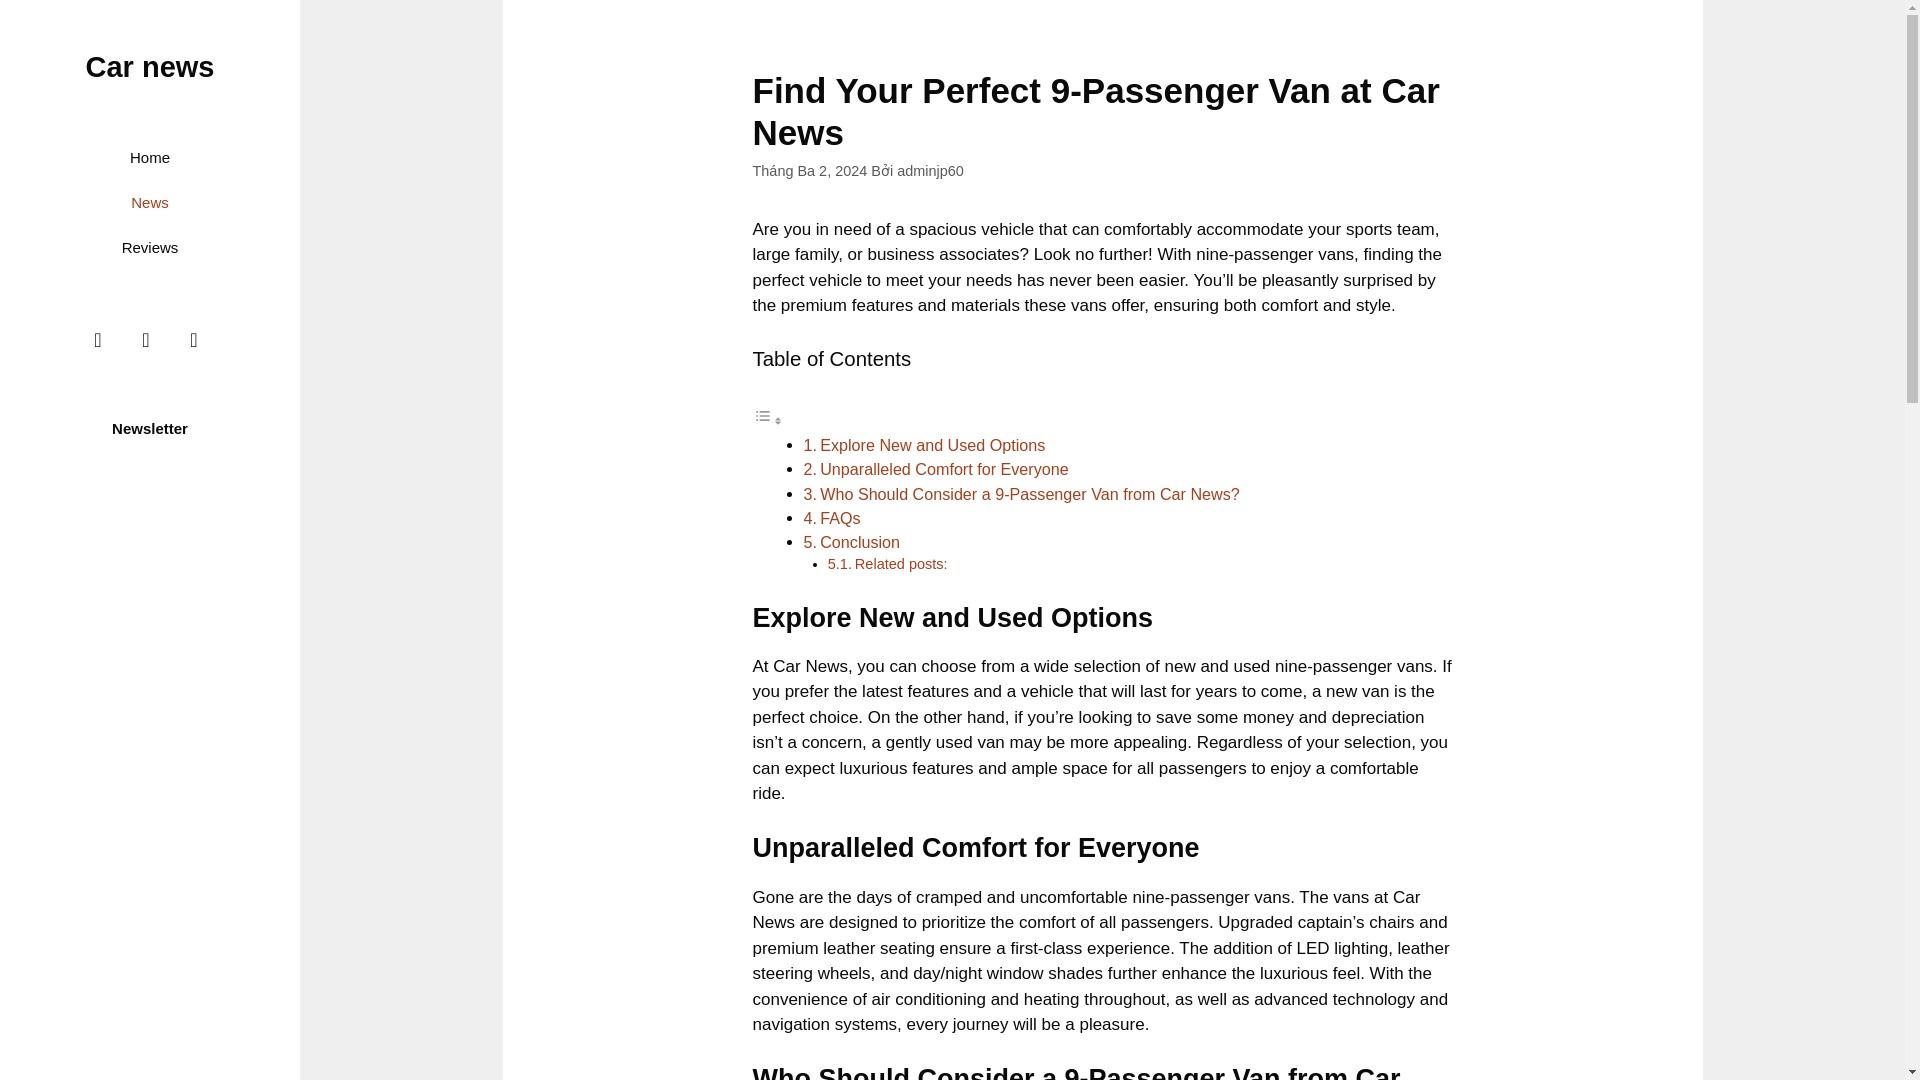 This screenshot has width=1920, height=1080. Describe the element at coordinates (150, 247) in the screenshot. I see `Reviews` at that location.